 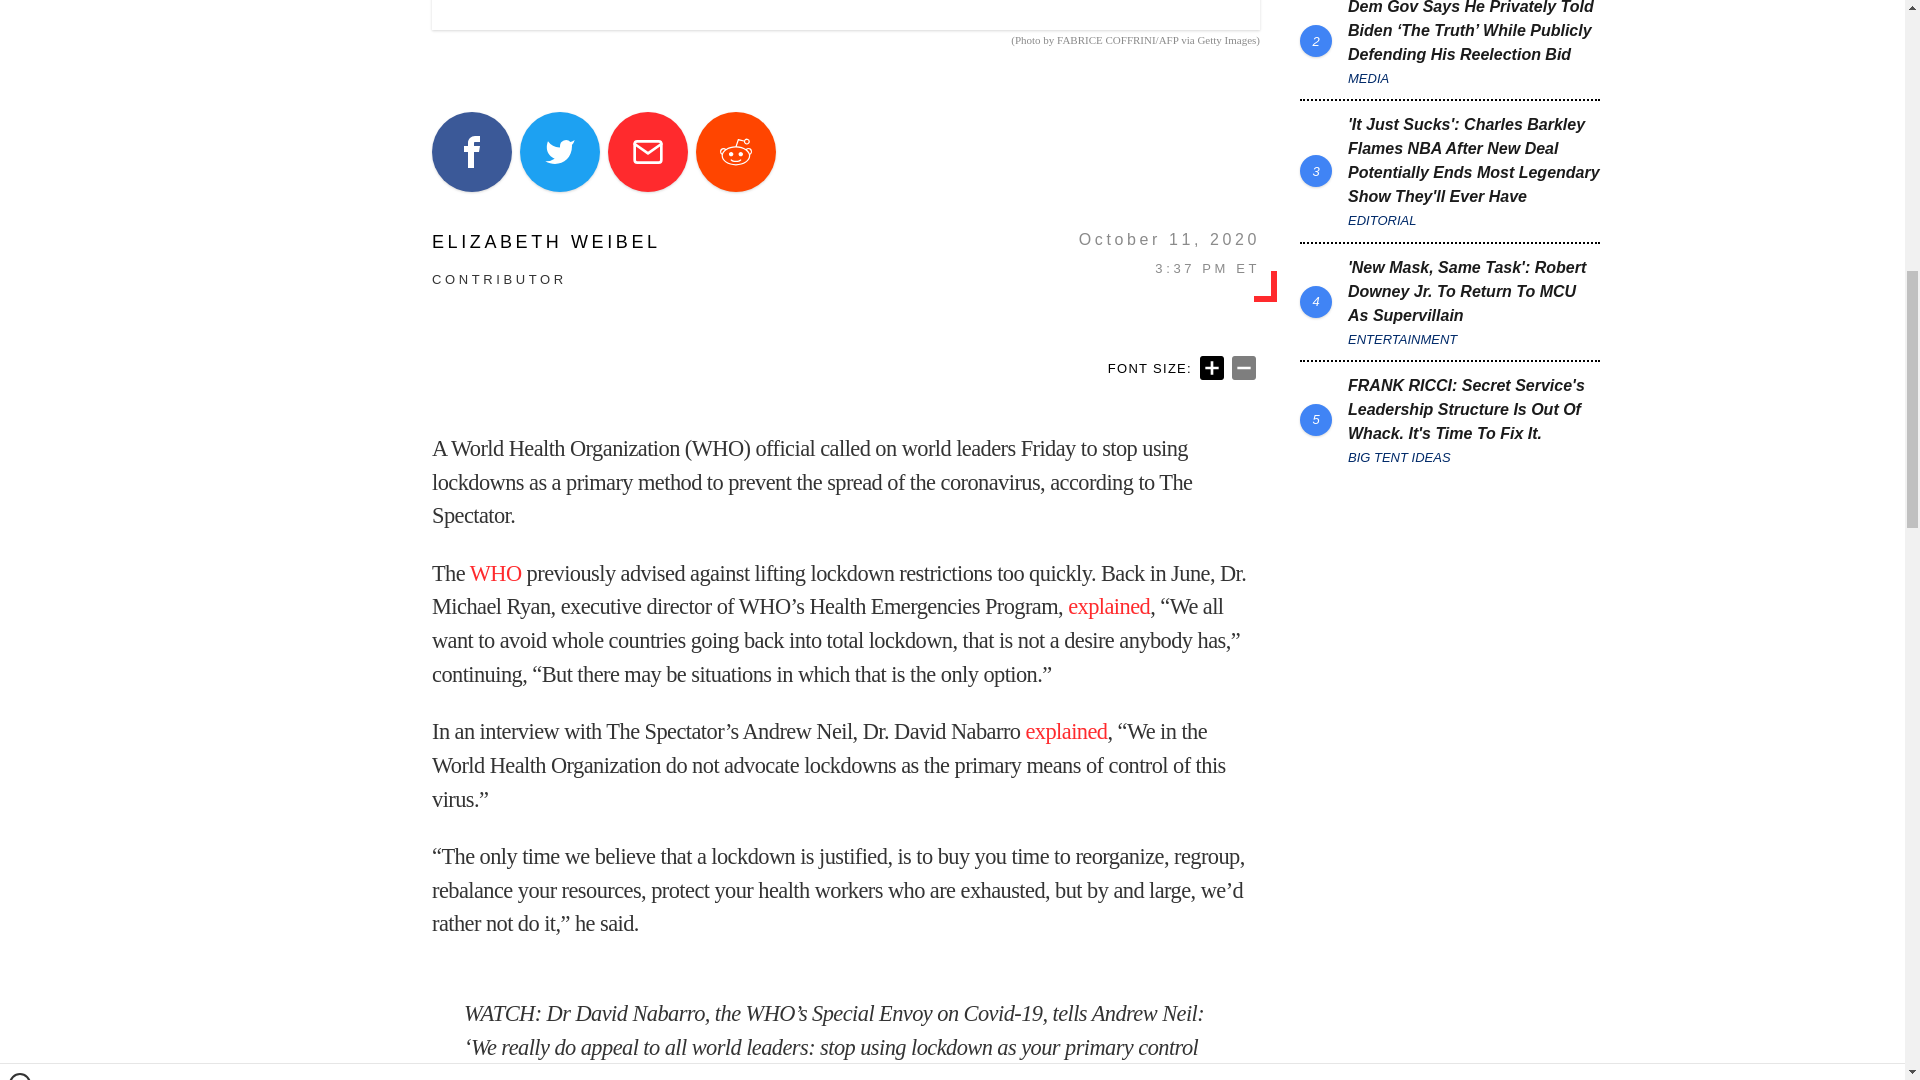 What do you see at coordinates (496, 573) in the screenshot?
I see `WHO` at bounding box center [496, 573].